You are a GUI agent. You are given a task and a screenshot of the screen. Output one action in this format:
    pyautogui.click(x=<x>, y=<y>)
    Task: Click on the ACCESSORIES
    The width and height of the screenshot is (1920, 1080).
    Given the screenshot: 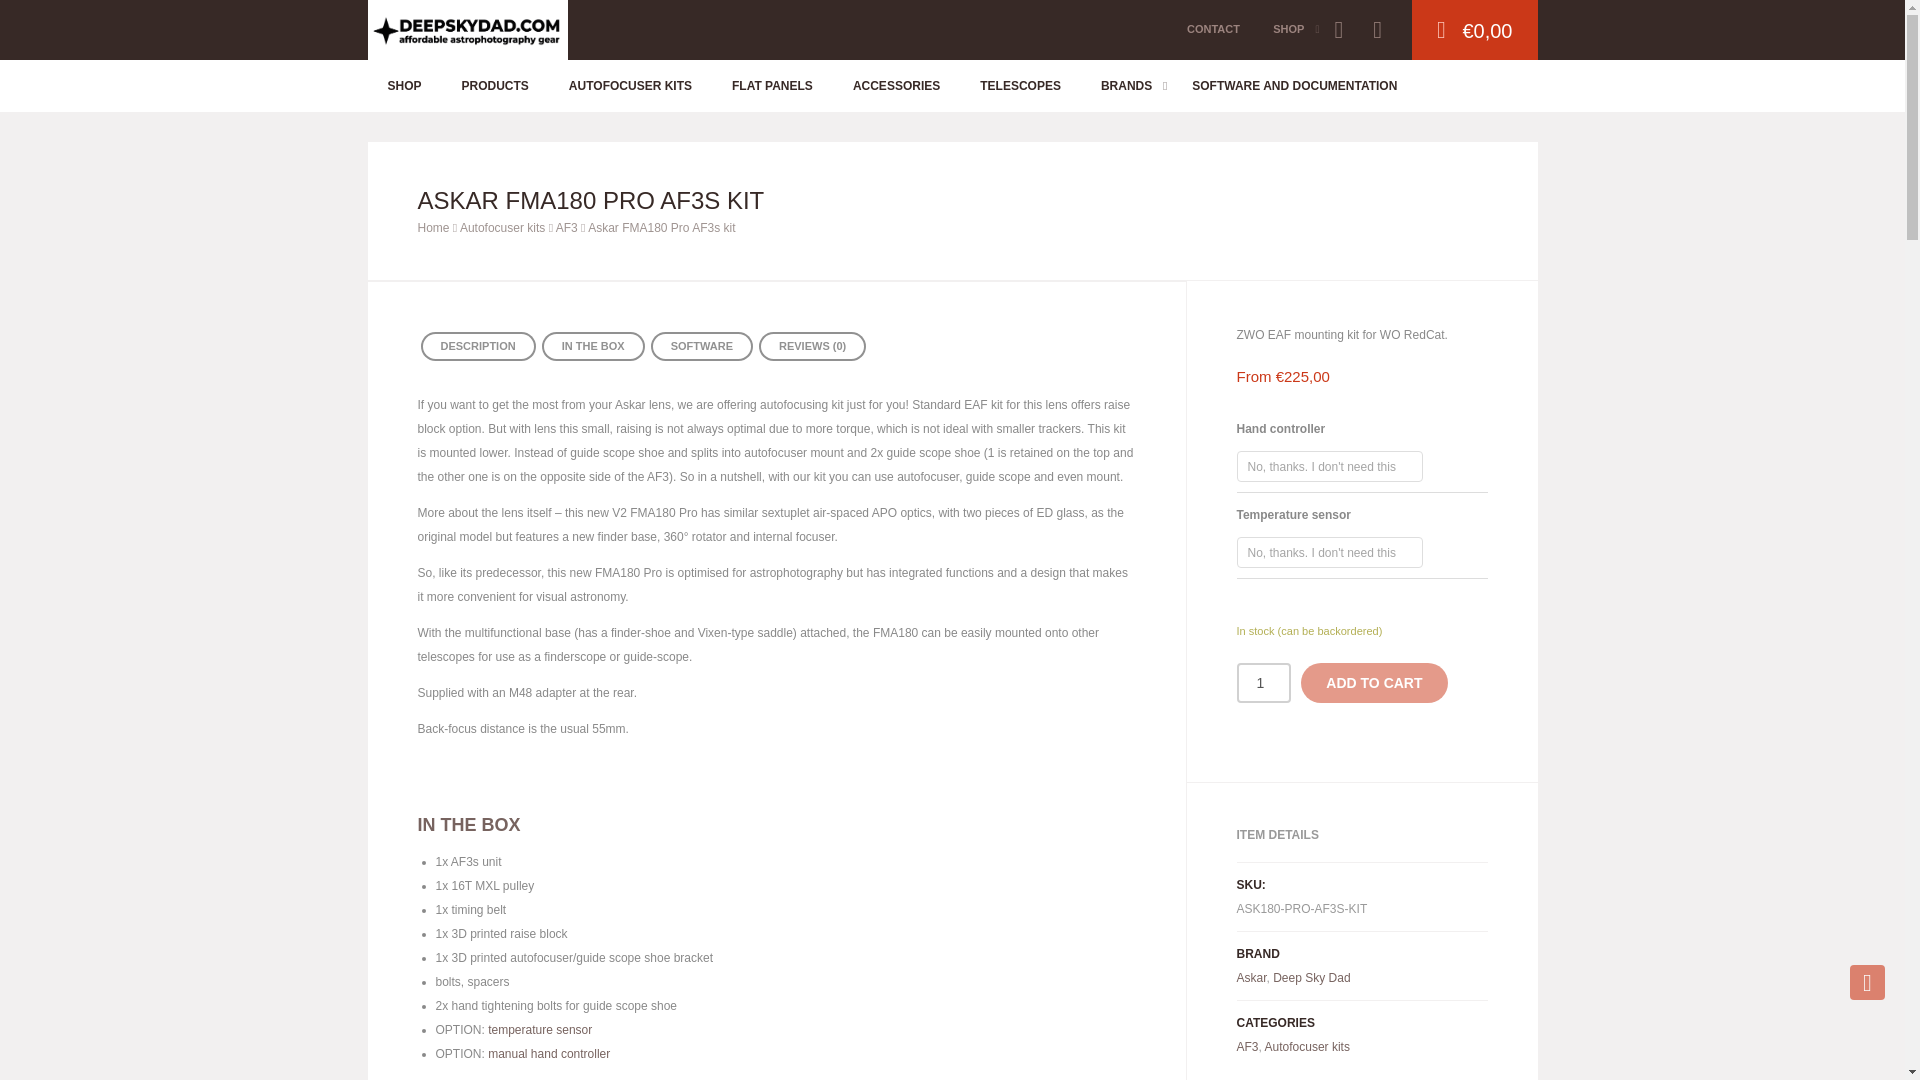 What is the action you would take?
    pyautogui.click(x=896, y=85)
    